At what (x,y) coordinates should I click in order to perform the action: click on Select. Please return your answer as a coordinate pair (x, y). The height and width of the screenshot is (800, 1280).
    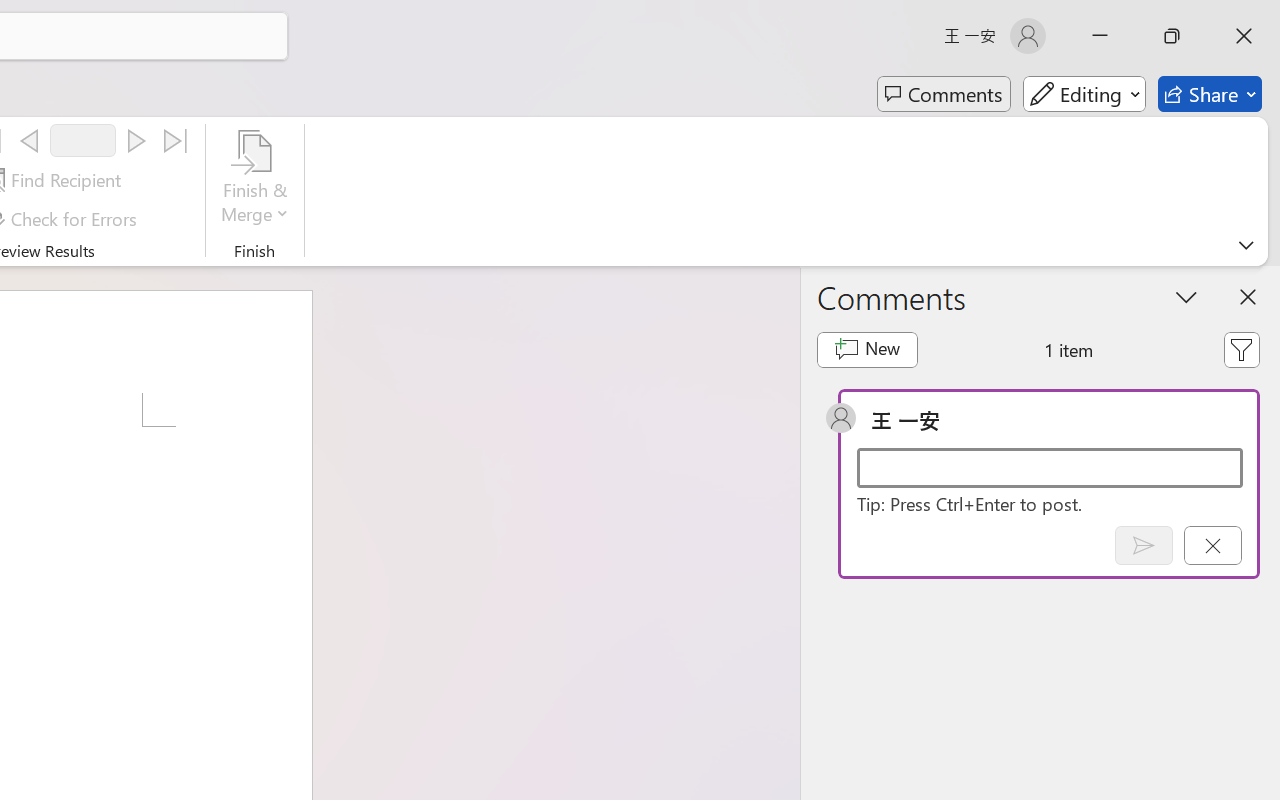
    Looking at the image, I should click on (61, 138).